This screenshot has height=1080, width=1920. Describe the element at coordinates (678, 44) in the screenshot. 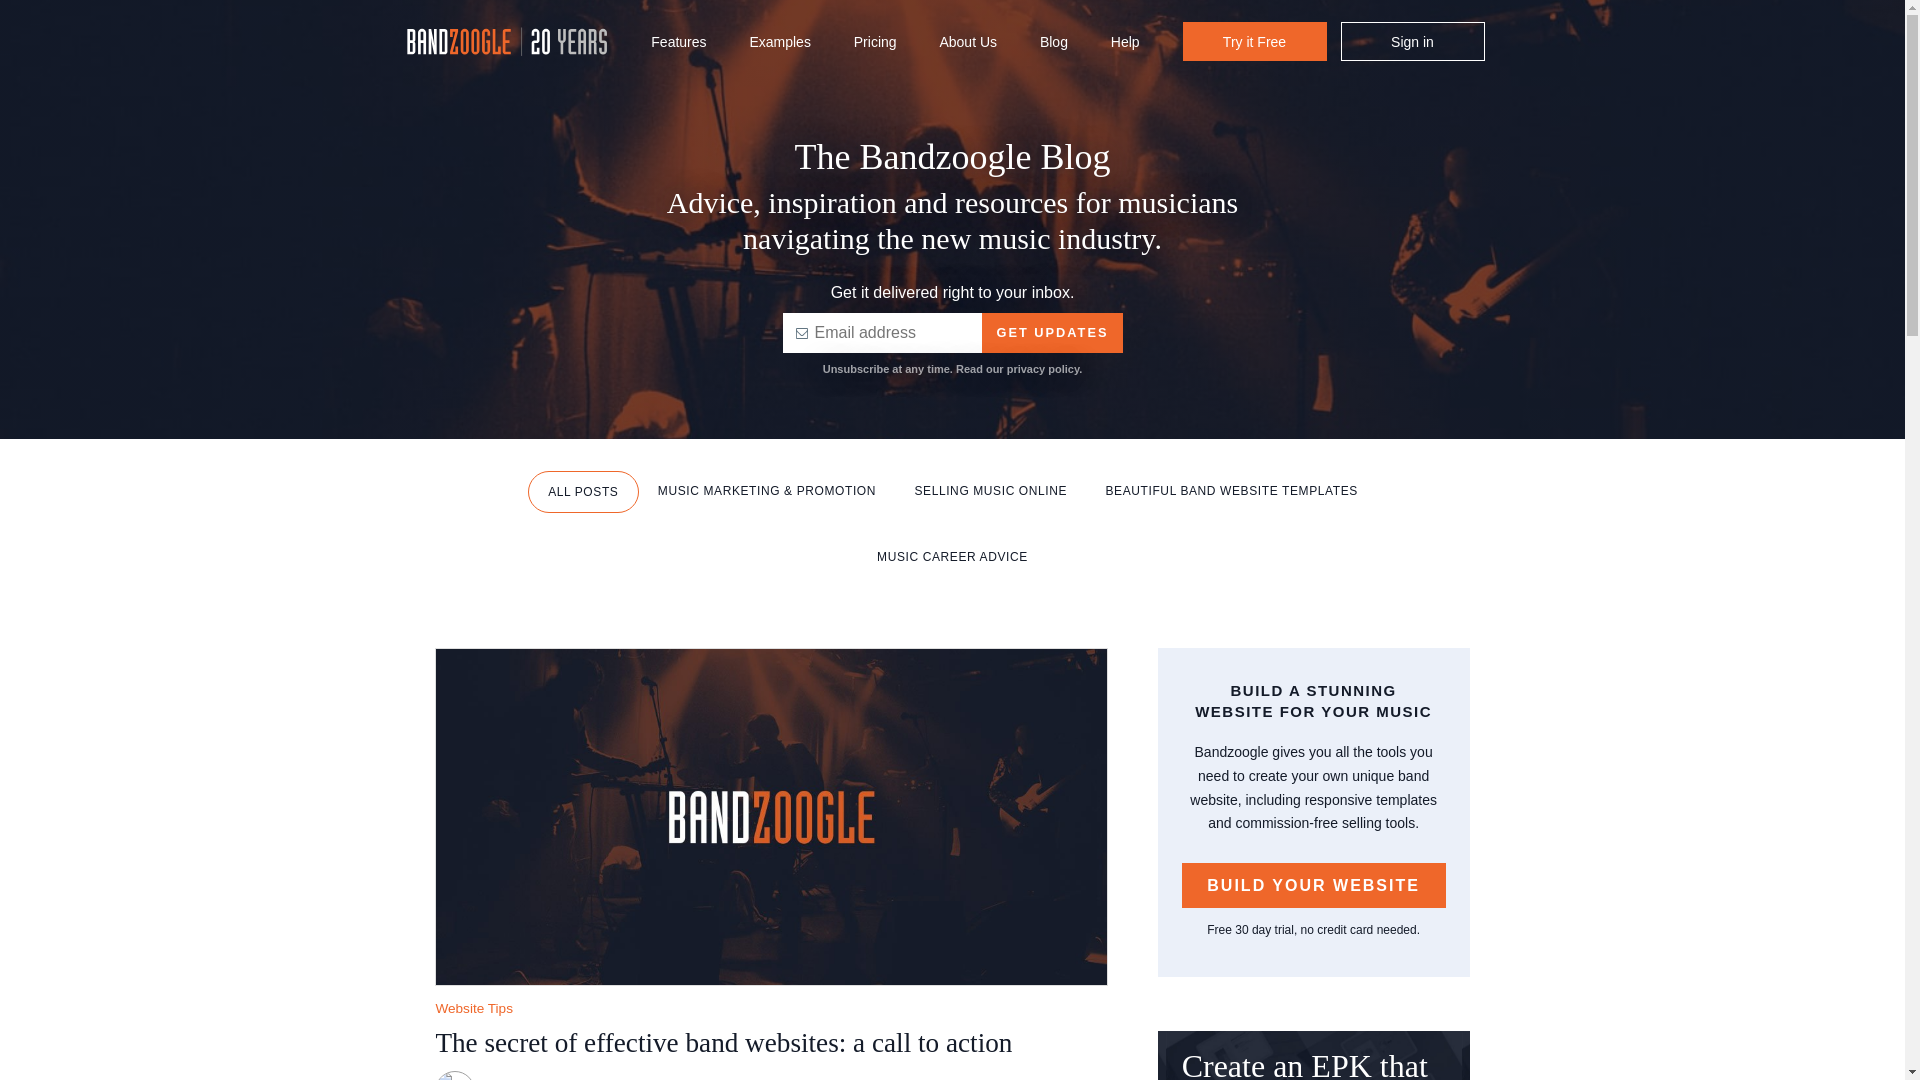

I see `Features` at that location.